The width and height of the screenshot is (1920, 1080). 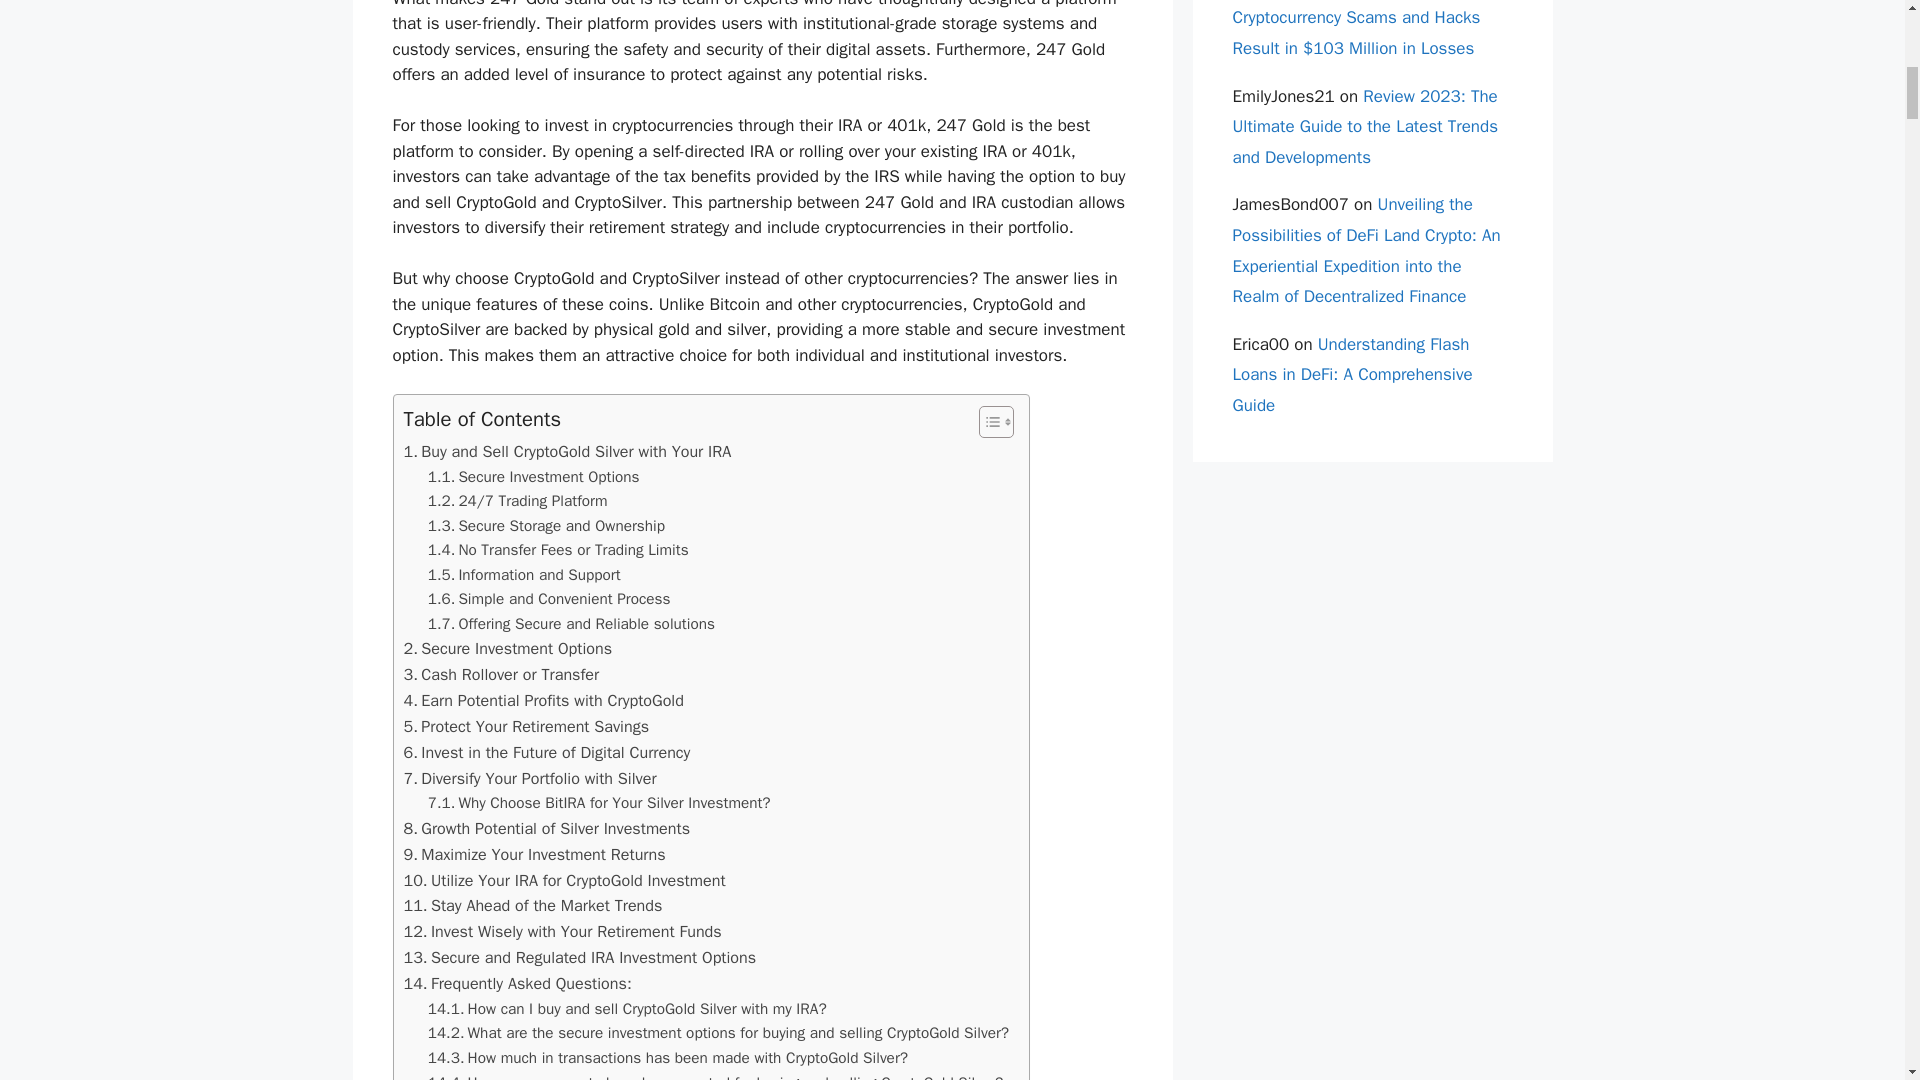 What do you see at coordinates (571, 624) in the screenshot?
I see `Offering Secure and Reliable solutions` at bounding box center [571, 624].